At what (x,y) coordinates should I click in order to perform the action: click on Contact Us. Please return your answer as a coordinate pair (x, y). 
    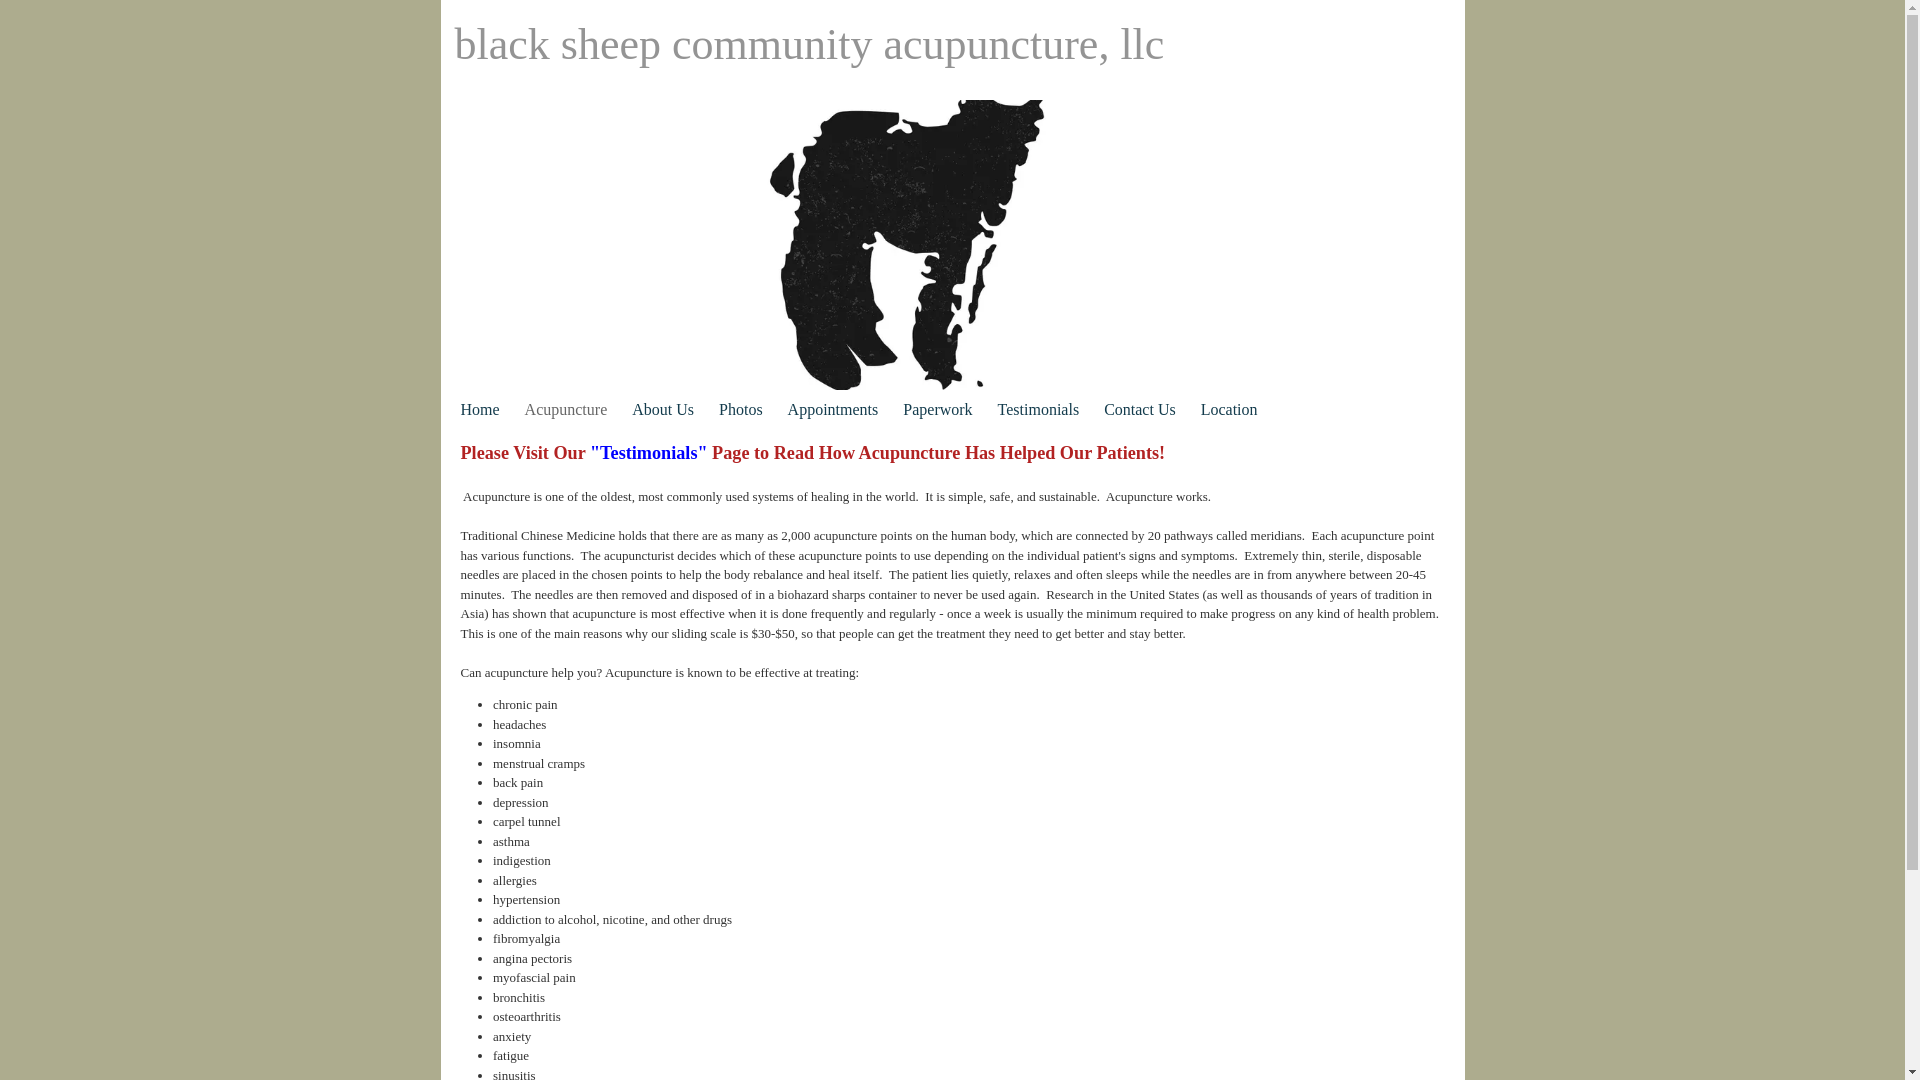
    Looking at the image, I should click on (1140, 409).